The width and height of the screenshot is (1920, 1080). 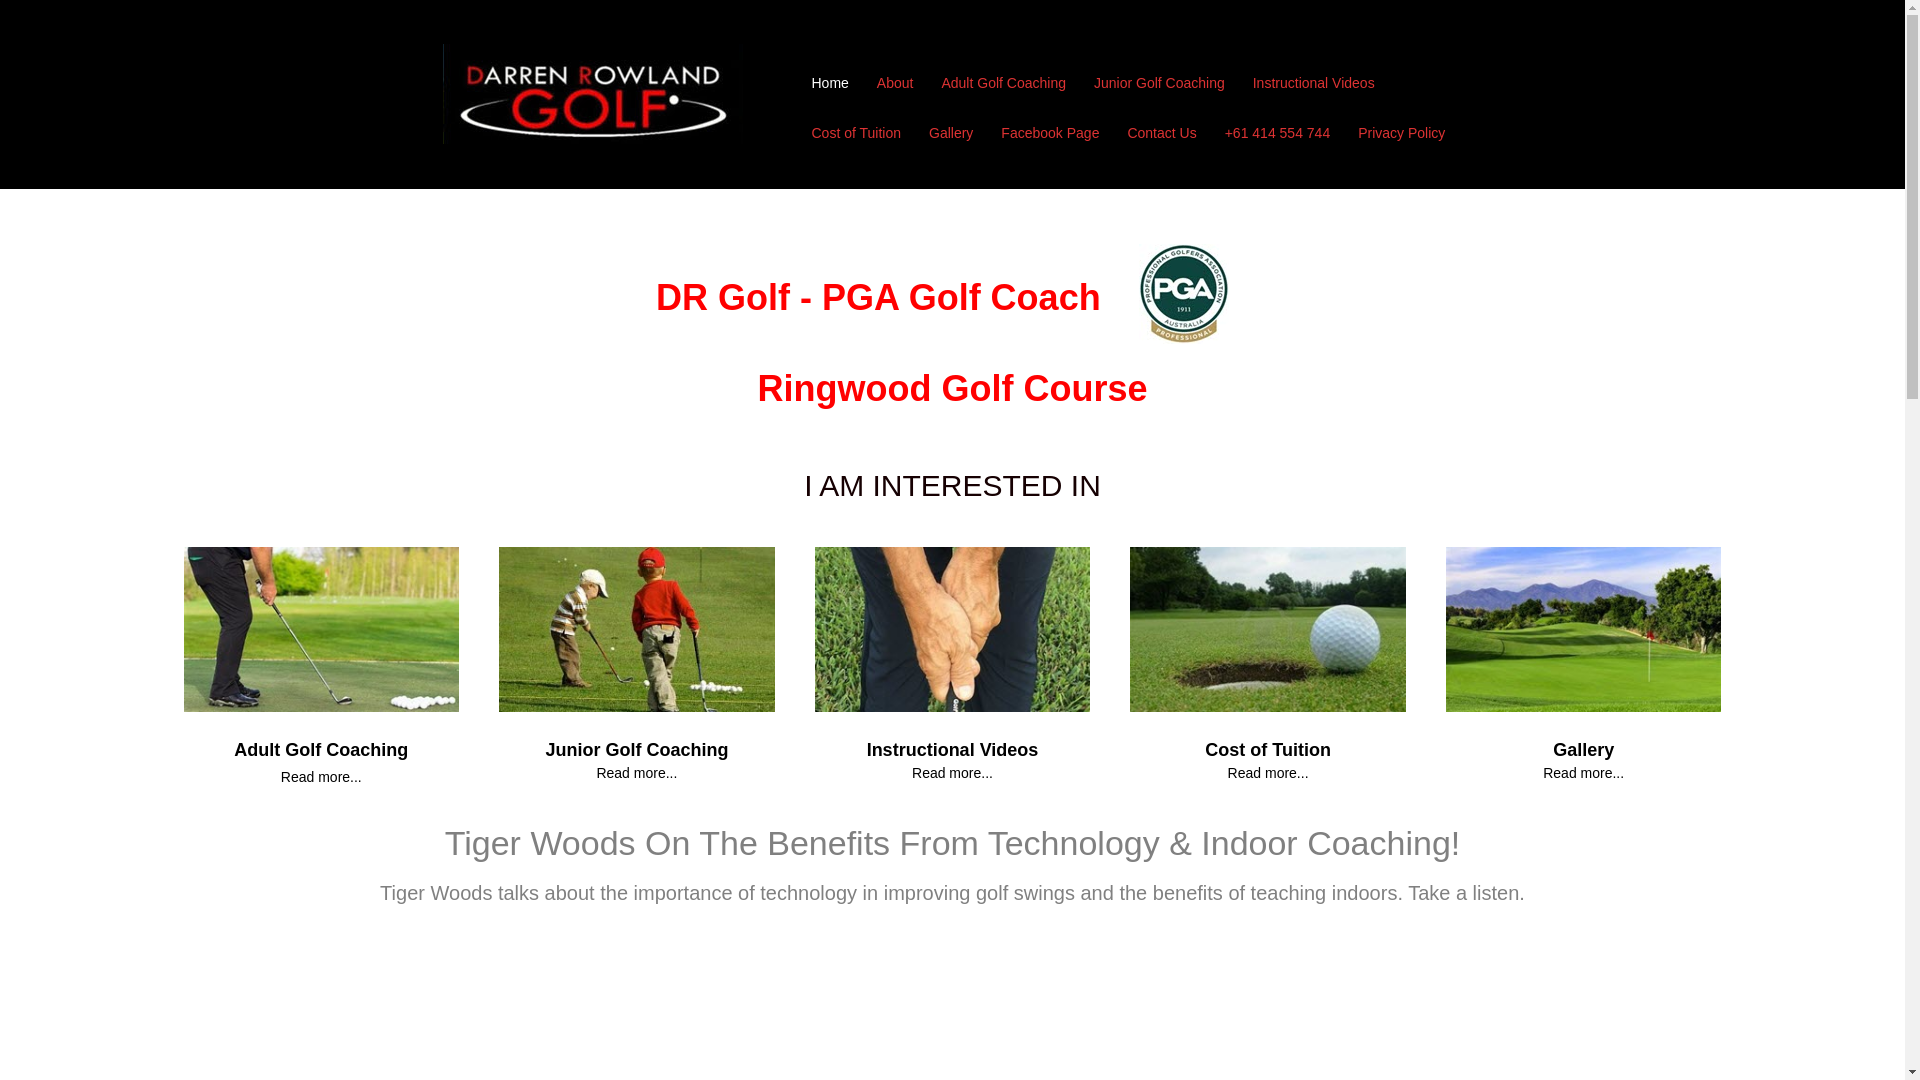 What do you see at coordinates (637, 630) in the screenshot?
I see `junior home` at bounding box center [637, 630].